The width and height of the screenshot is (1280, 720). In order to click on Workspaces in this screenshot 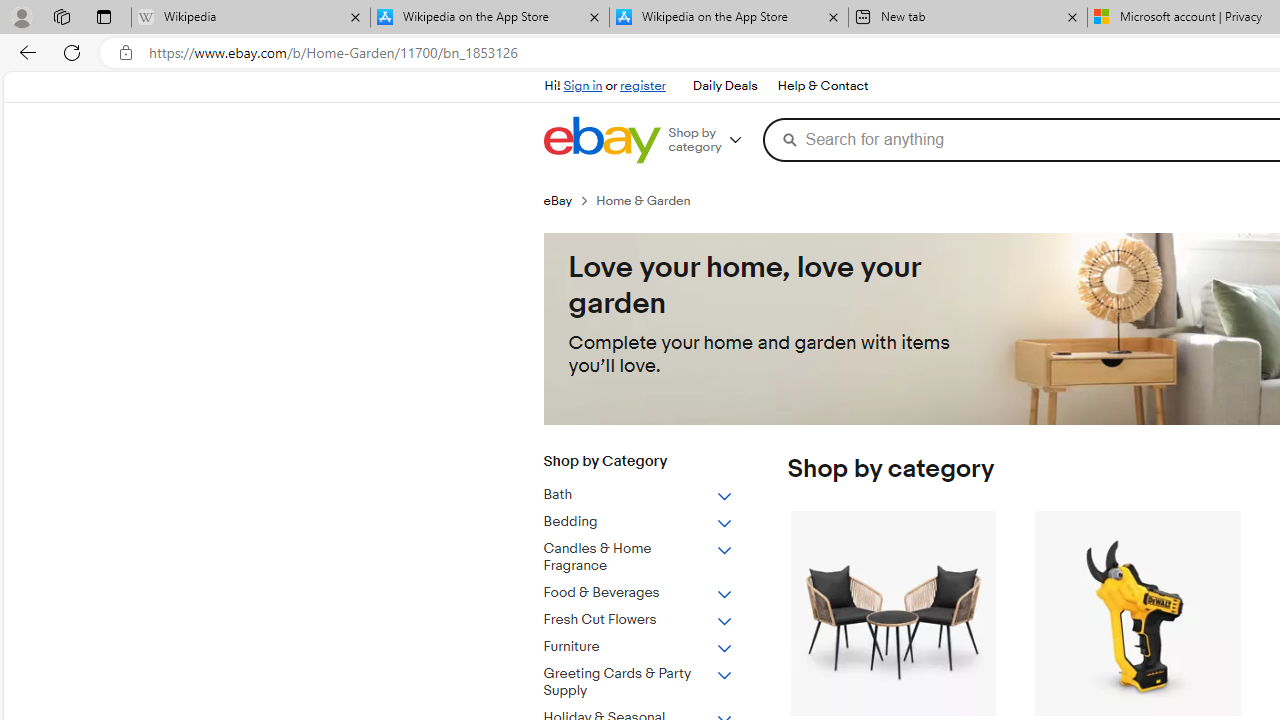, I will do `click(61, 16)`.